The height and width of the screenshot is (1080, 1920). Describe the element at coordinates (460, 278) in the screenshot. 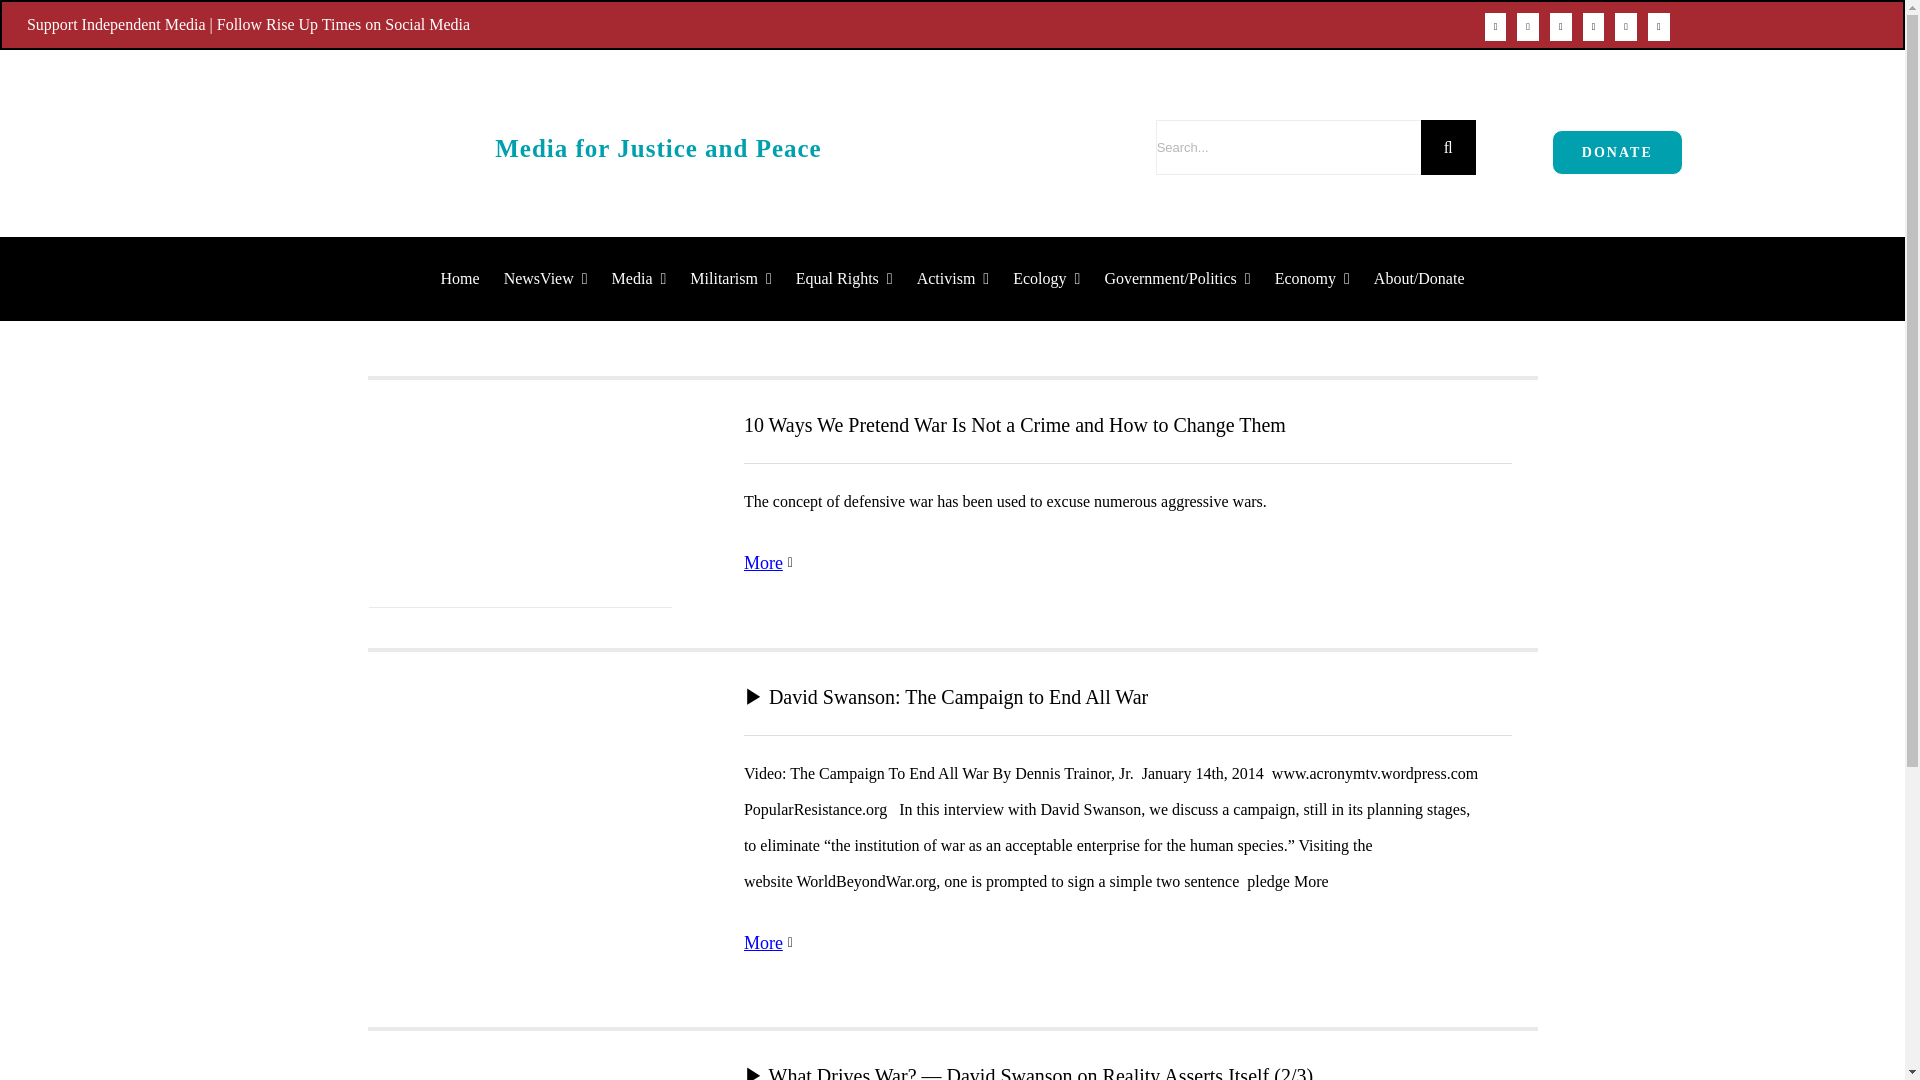

I see `Home` at that location.